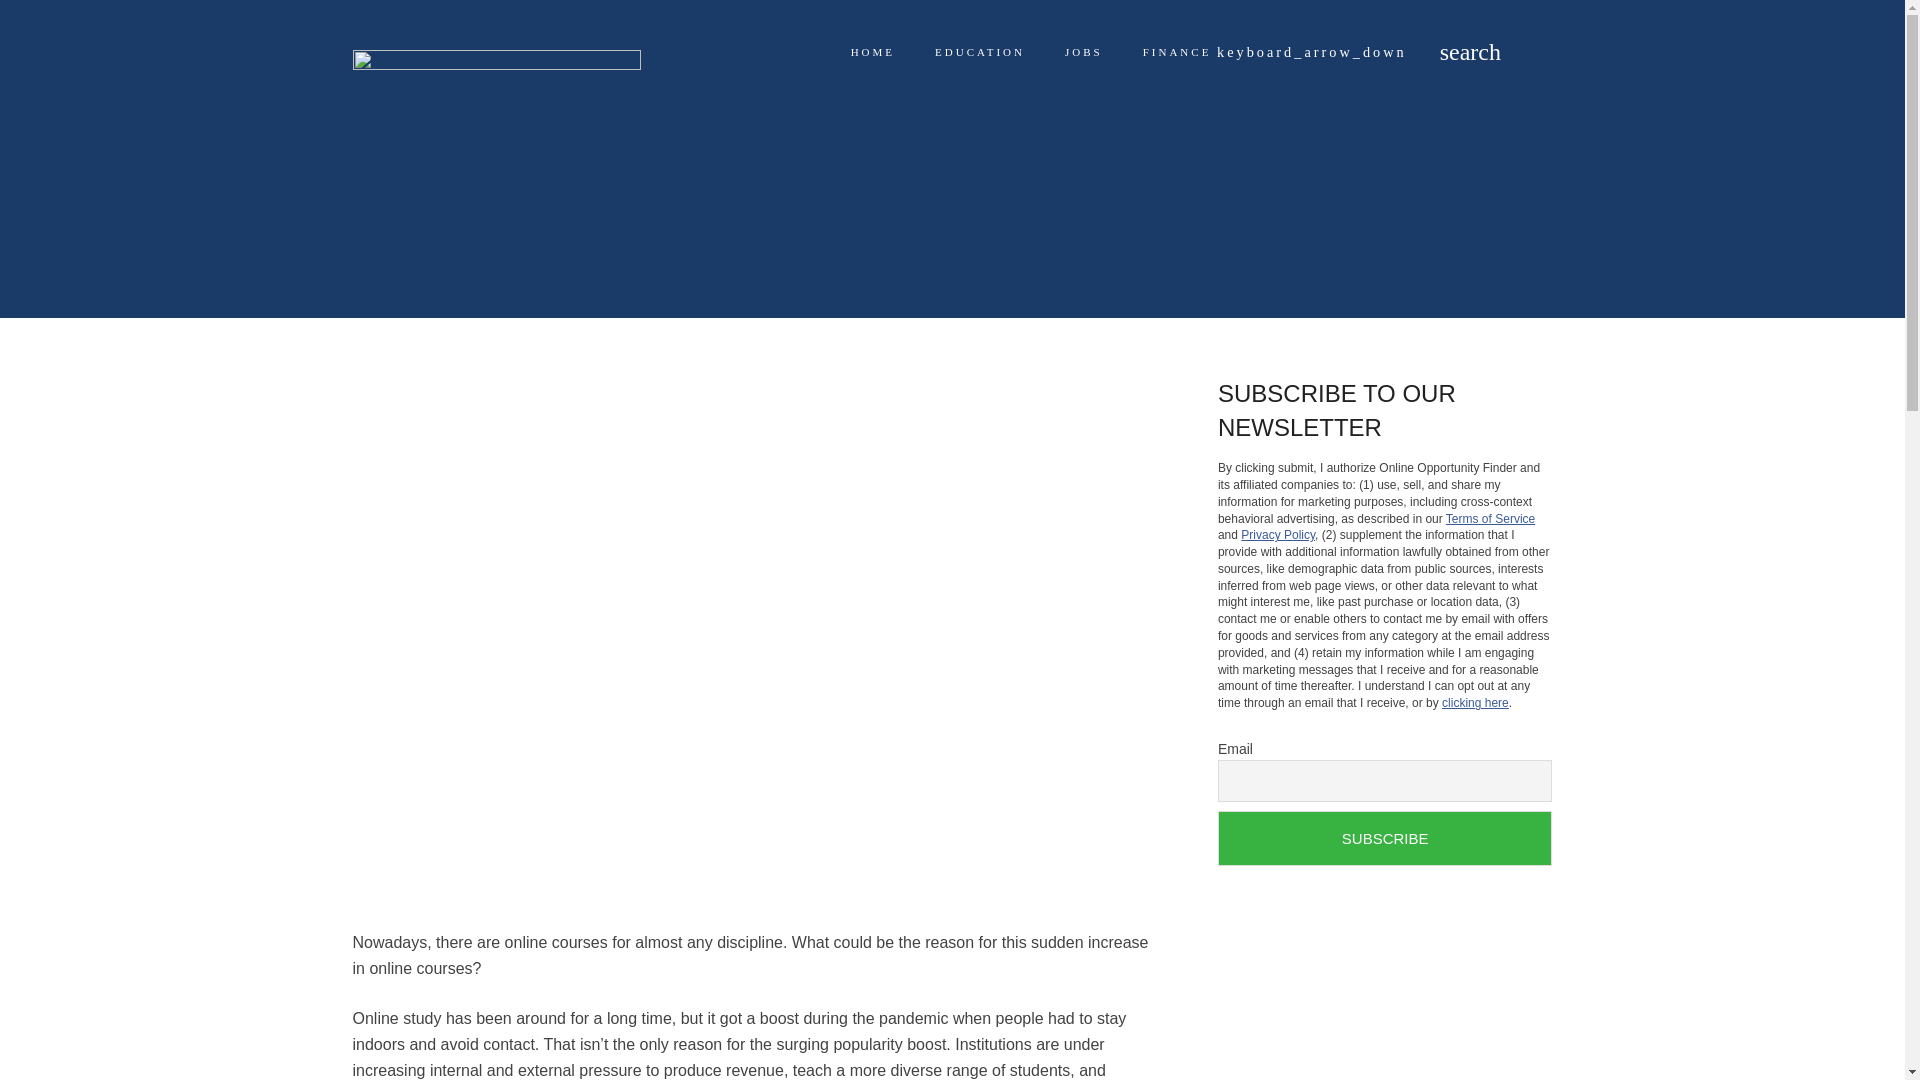 This screenshot has width=1920, height=1080. What do you see at coordinates (794, 239) in the screenshot?
I see `Education` at bounding box center [794, 239].